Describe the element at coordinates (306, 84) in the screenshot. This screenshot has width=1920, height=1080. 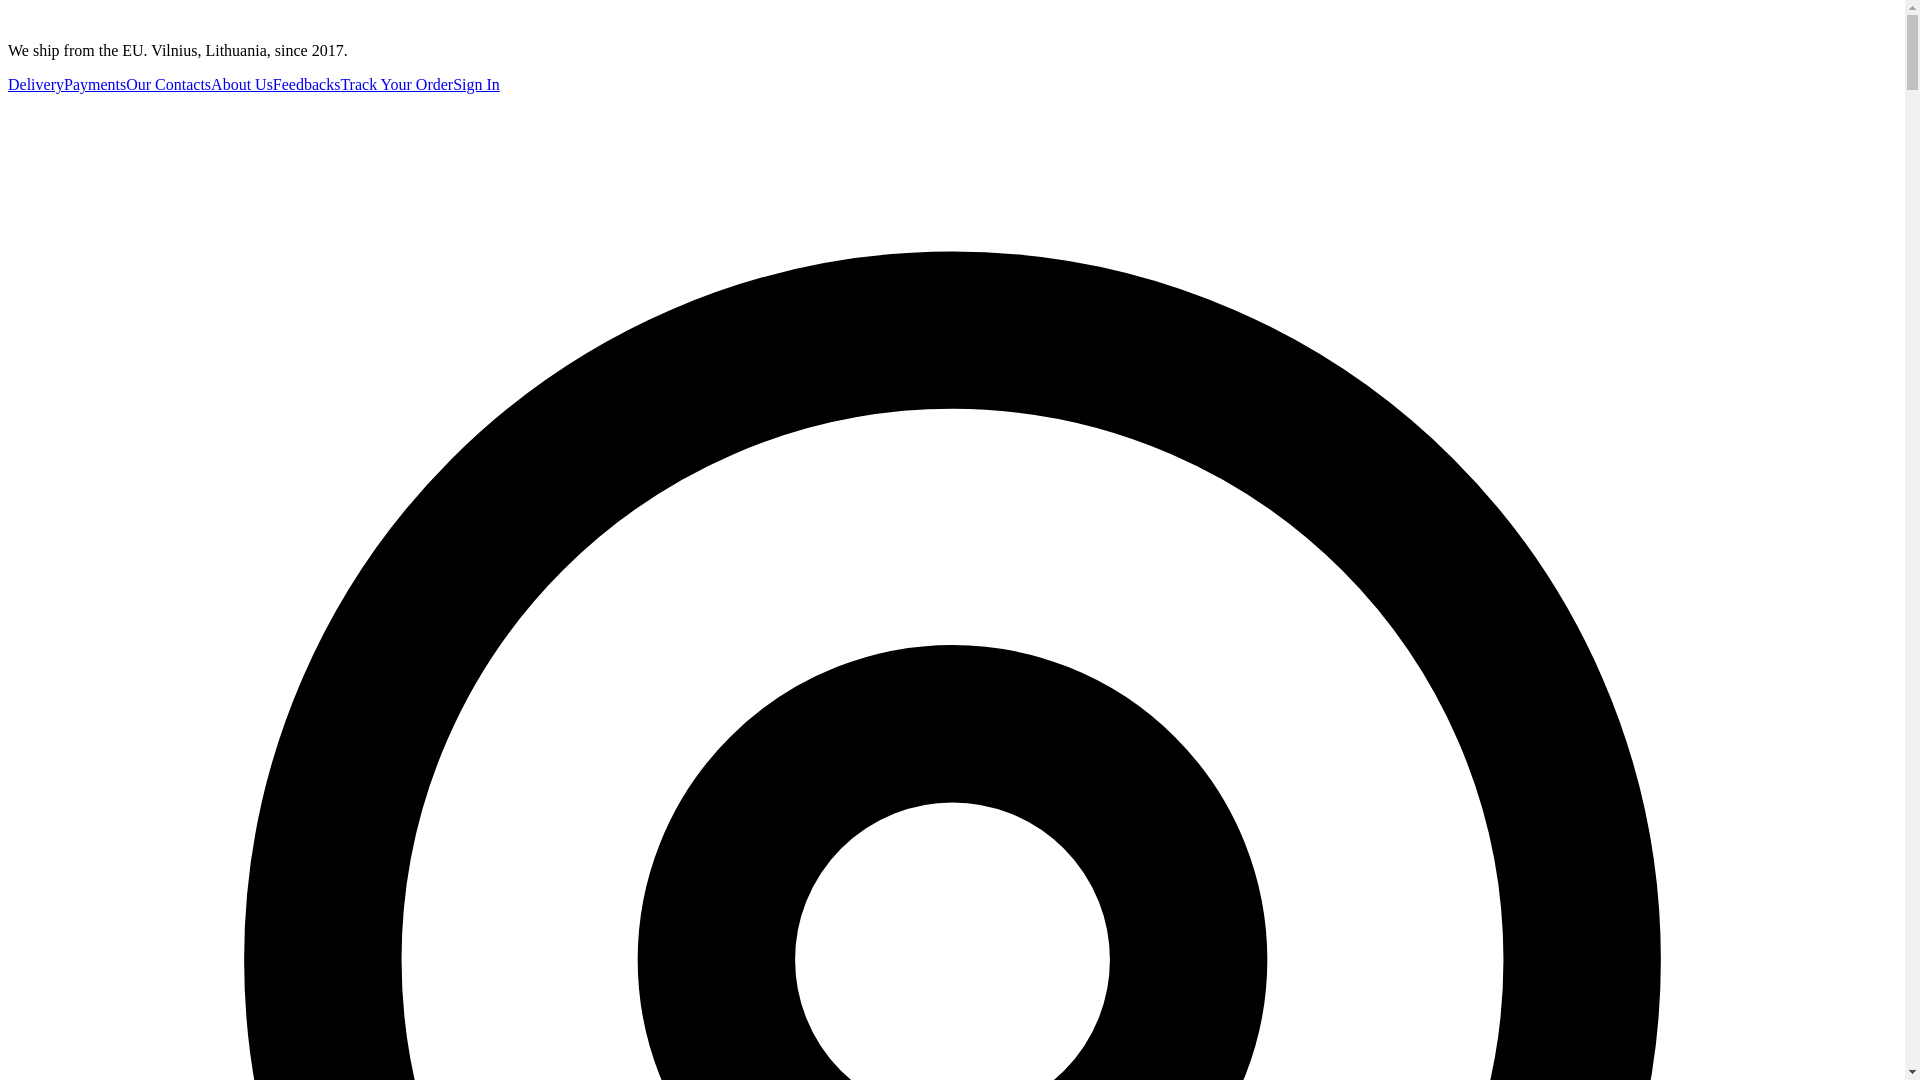
I see `Feedbacks` at that location.